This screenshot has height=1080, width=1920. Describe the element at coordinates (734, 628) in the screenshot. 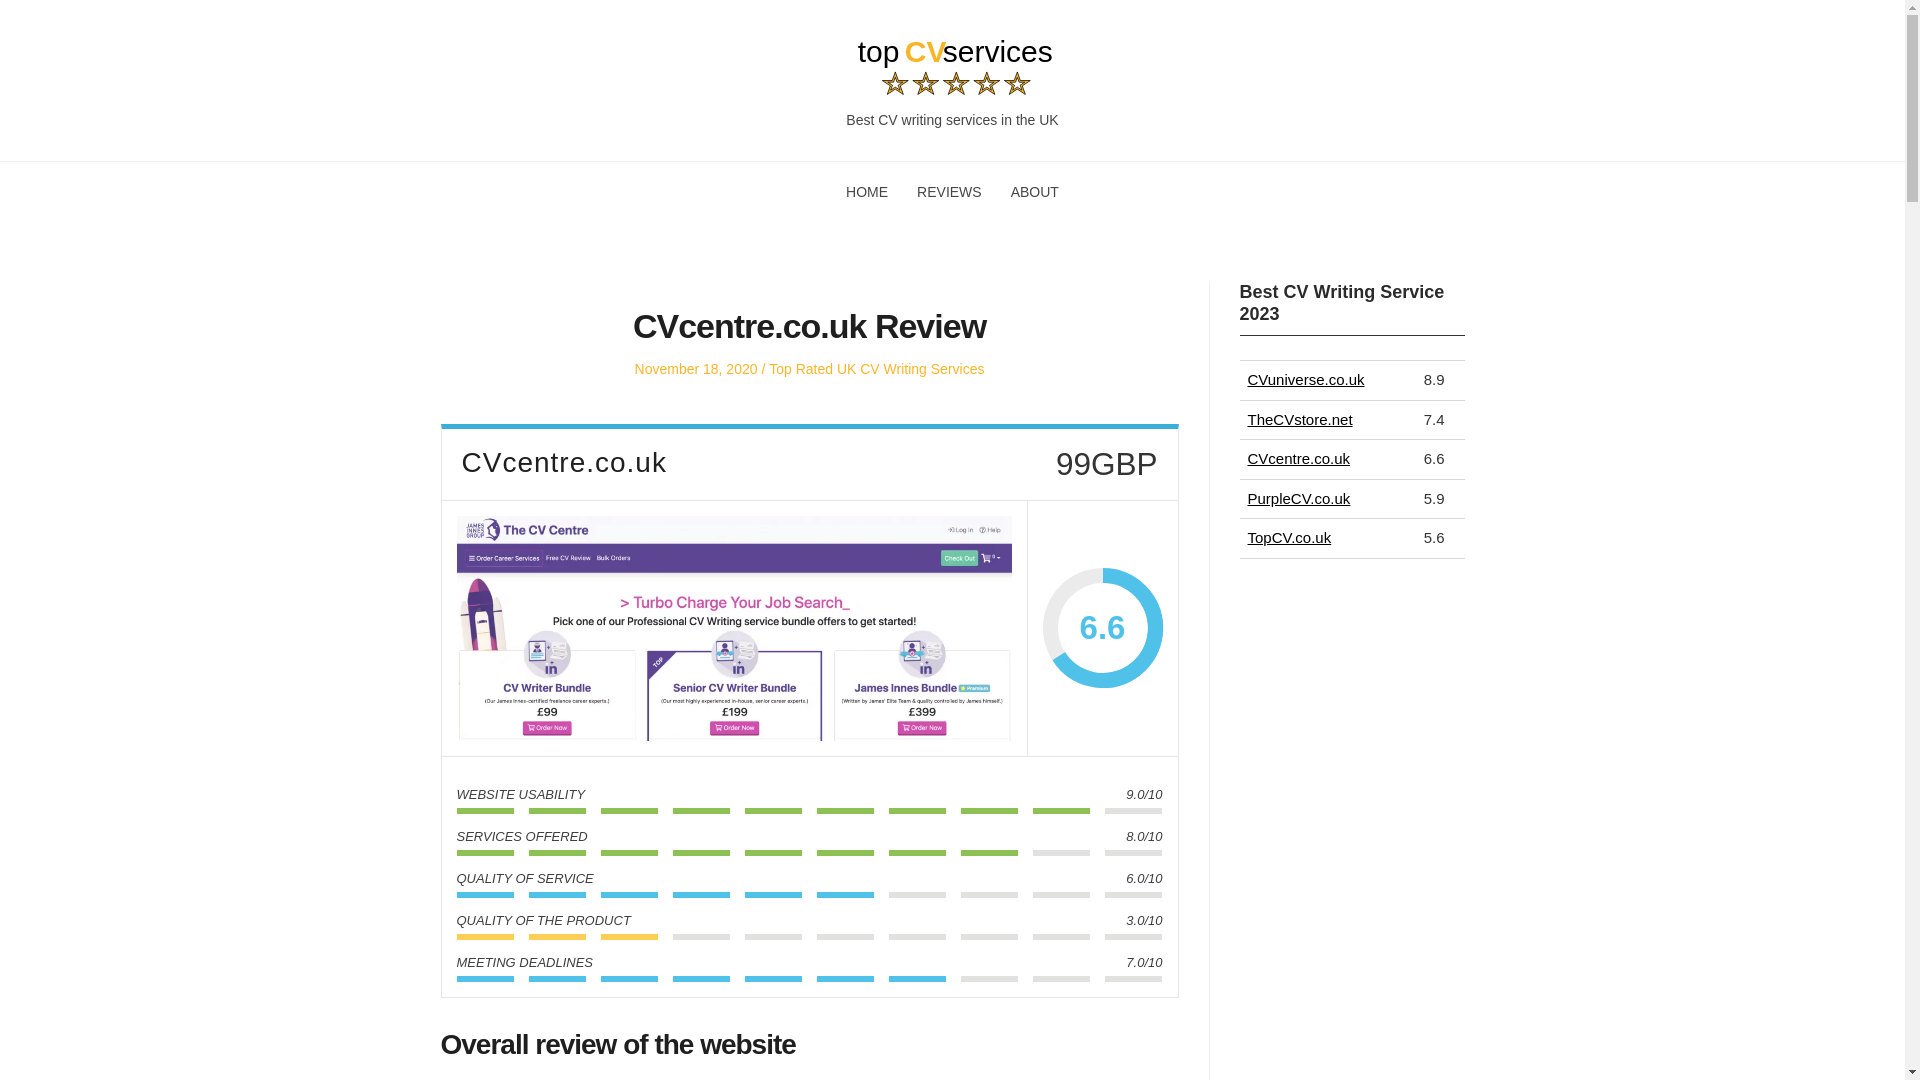

I see `CVcentre.co.uk` at that location.